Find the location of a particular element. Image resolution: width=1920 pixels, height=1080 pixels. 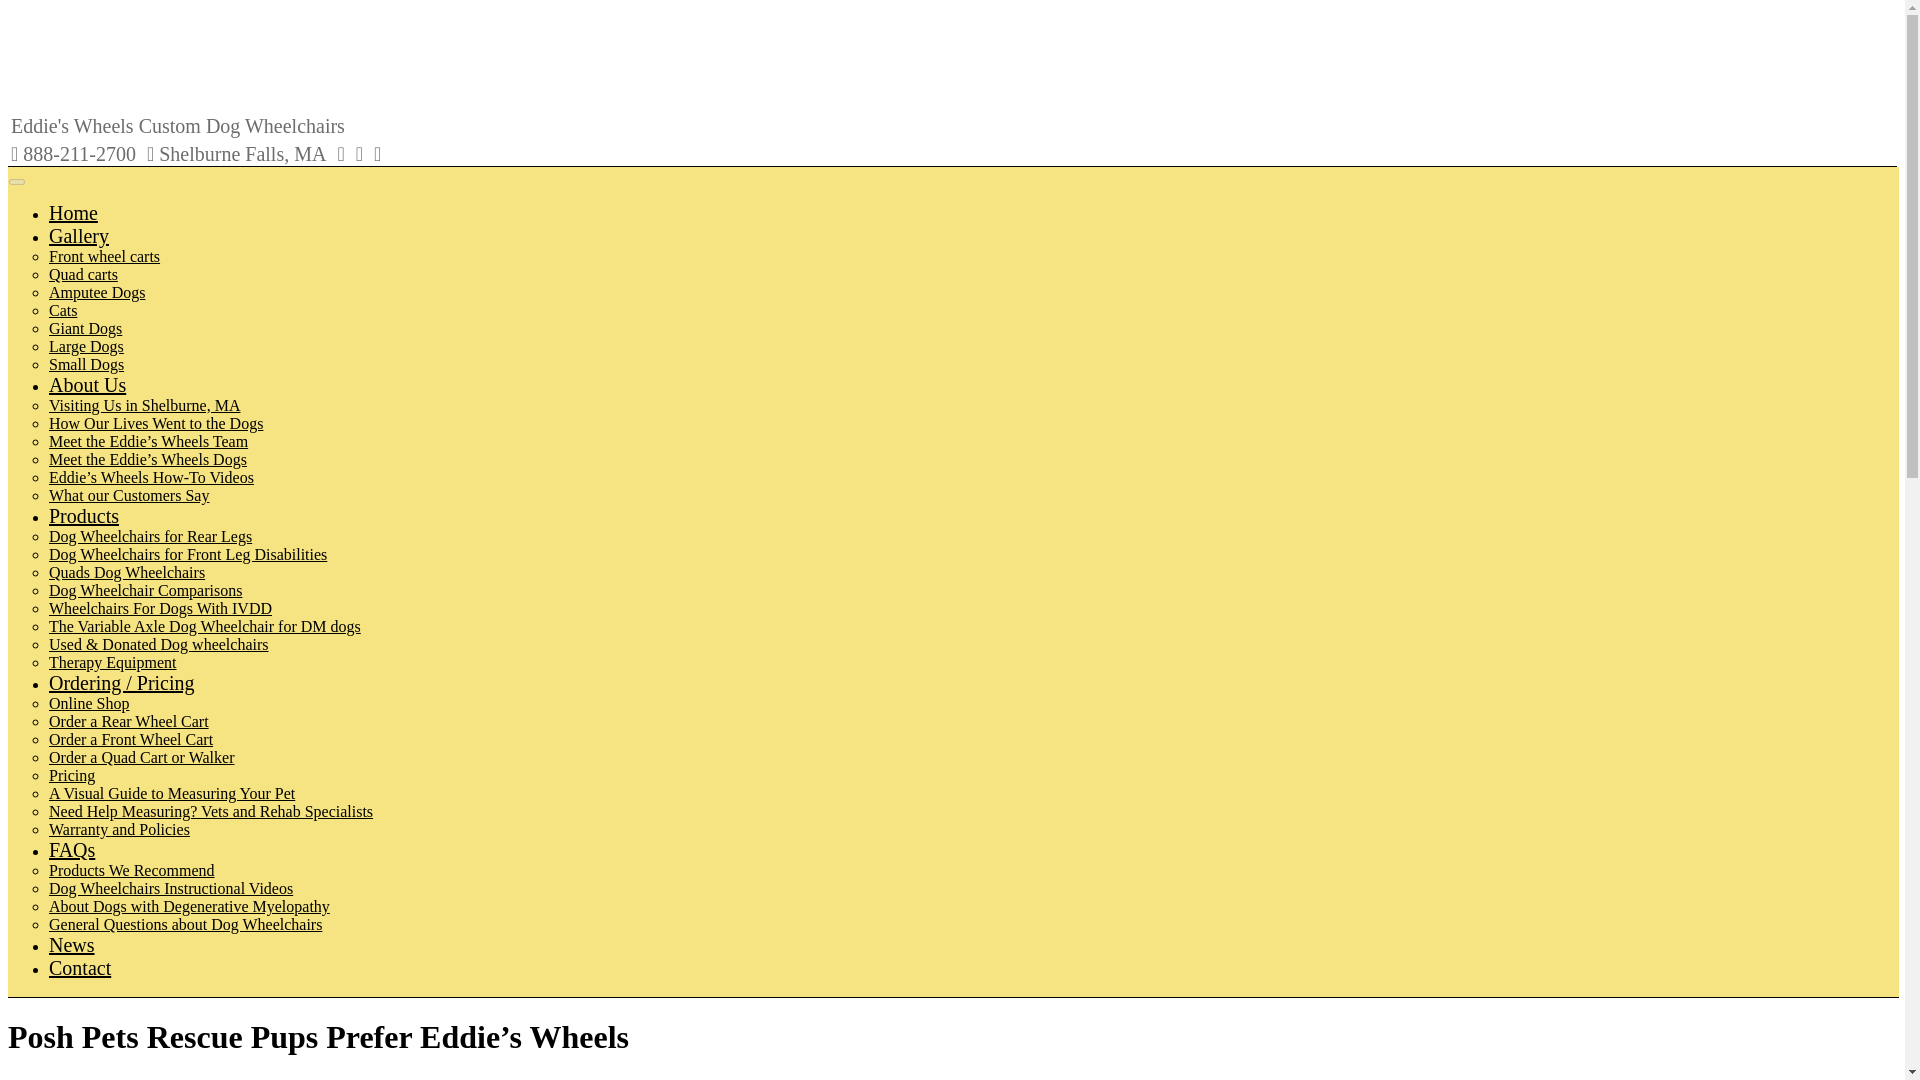

Products is located at coordinates (84, 516).